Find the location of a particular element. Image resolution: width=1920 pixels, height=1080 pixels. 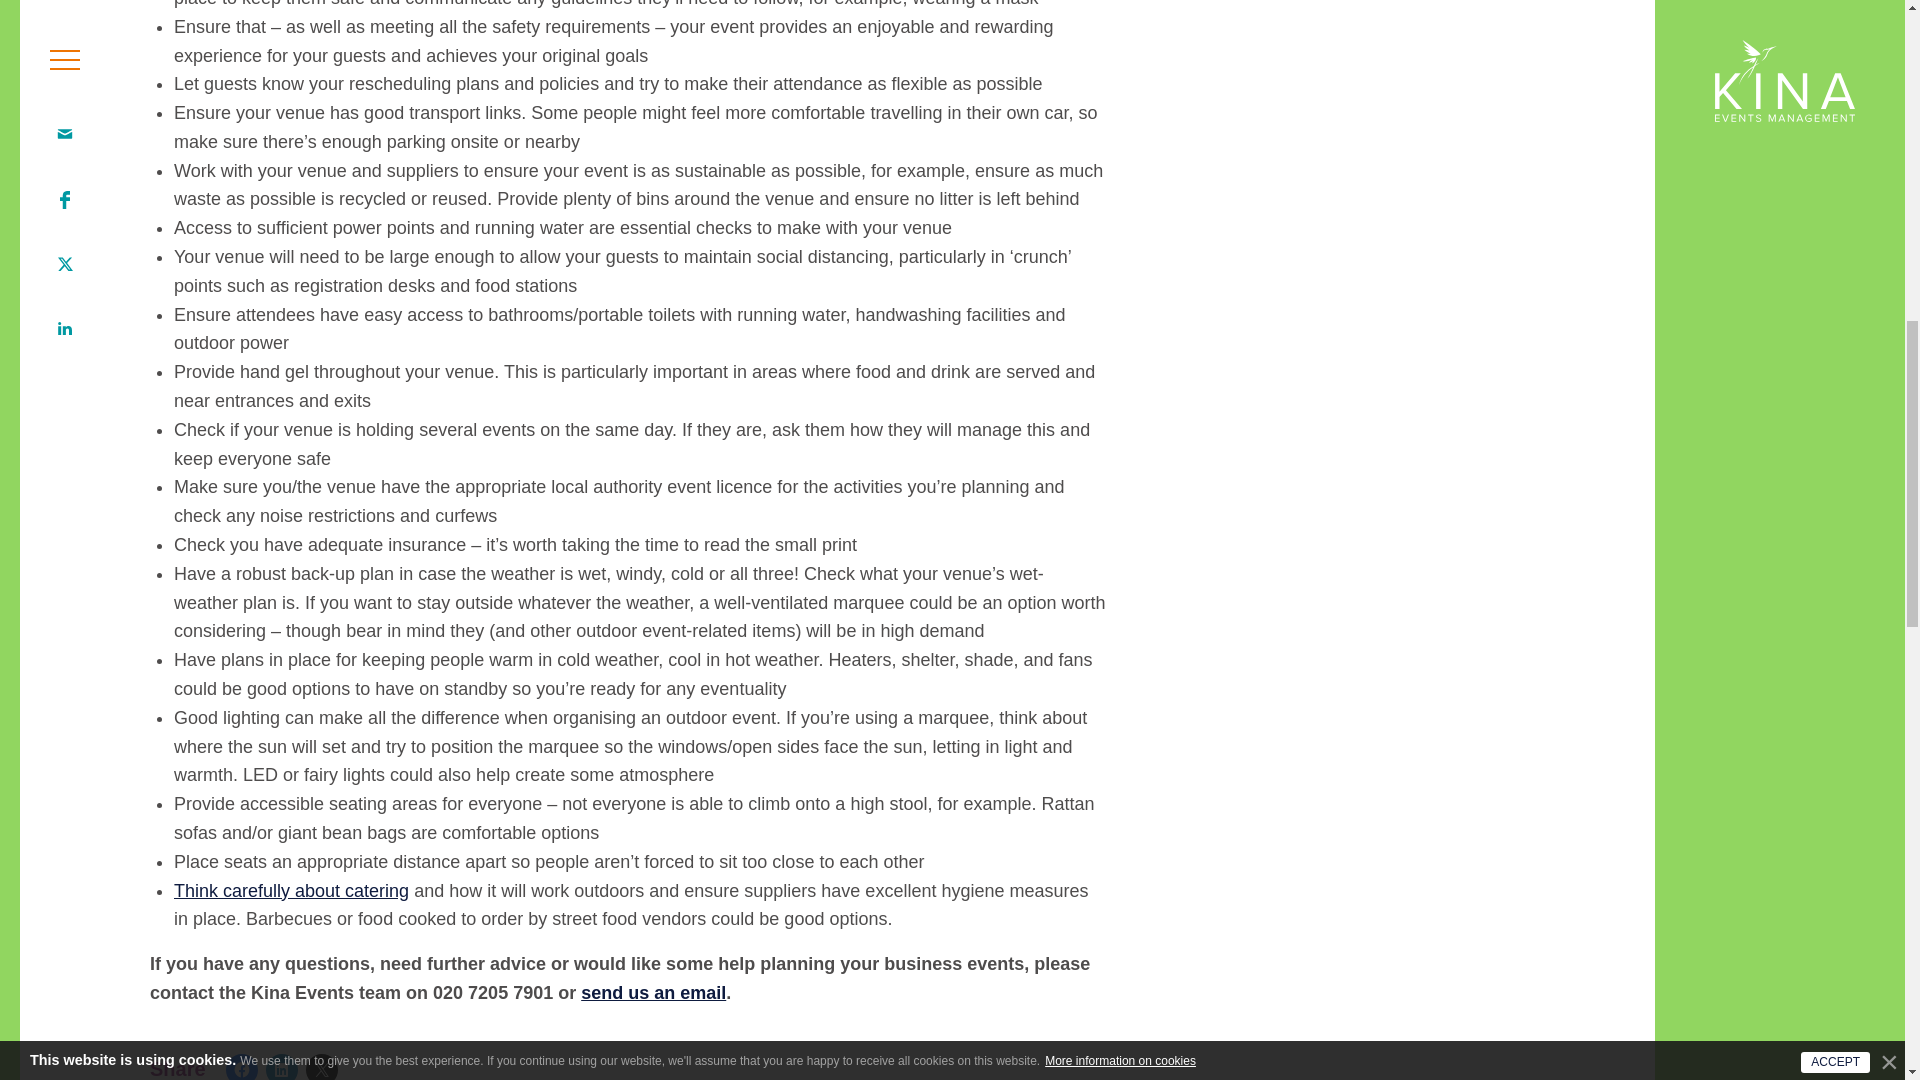

Click to share on X is located at coordinates (321, 1067).